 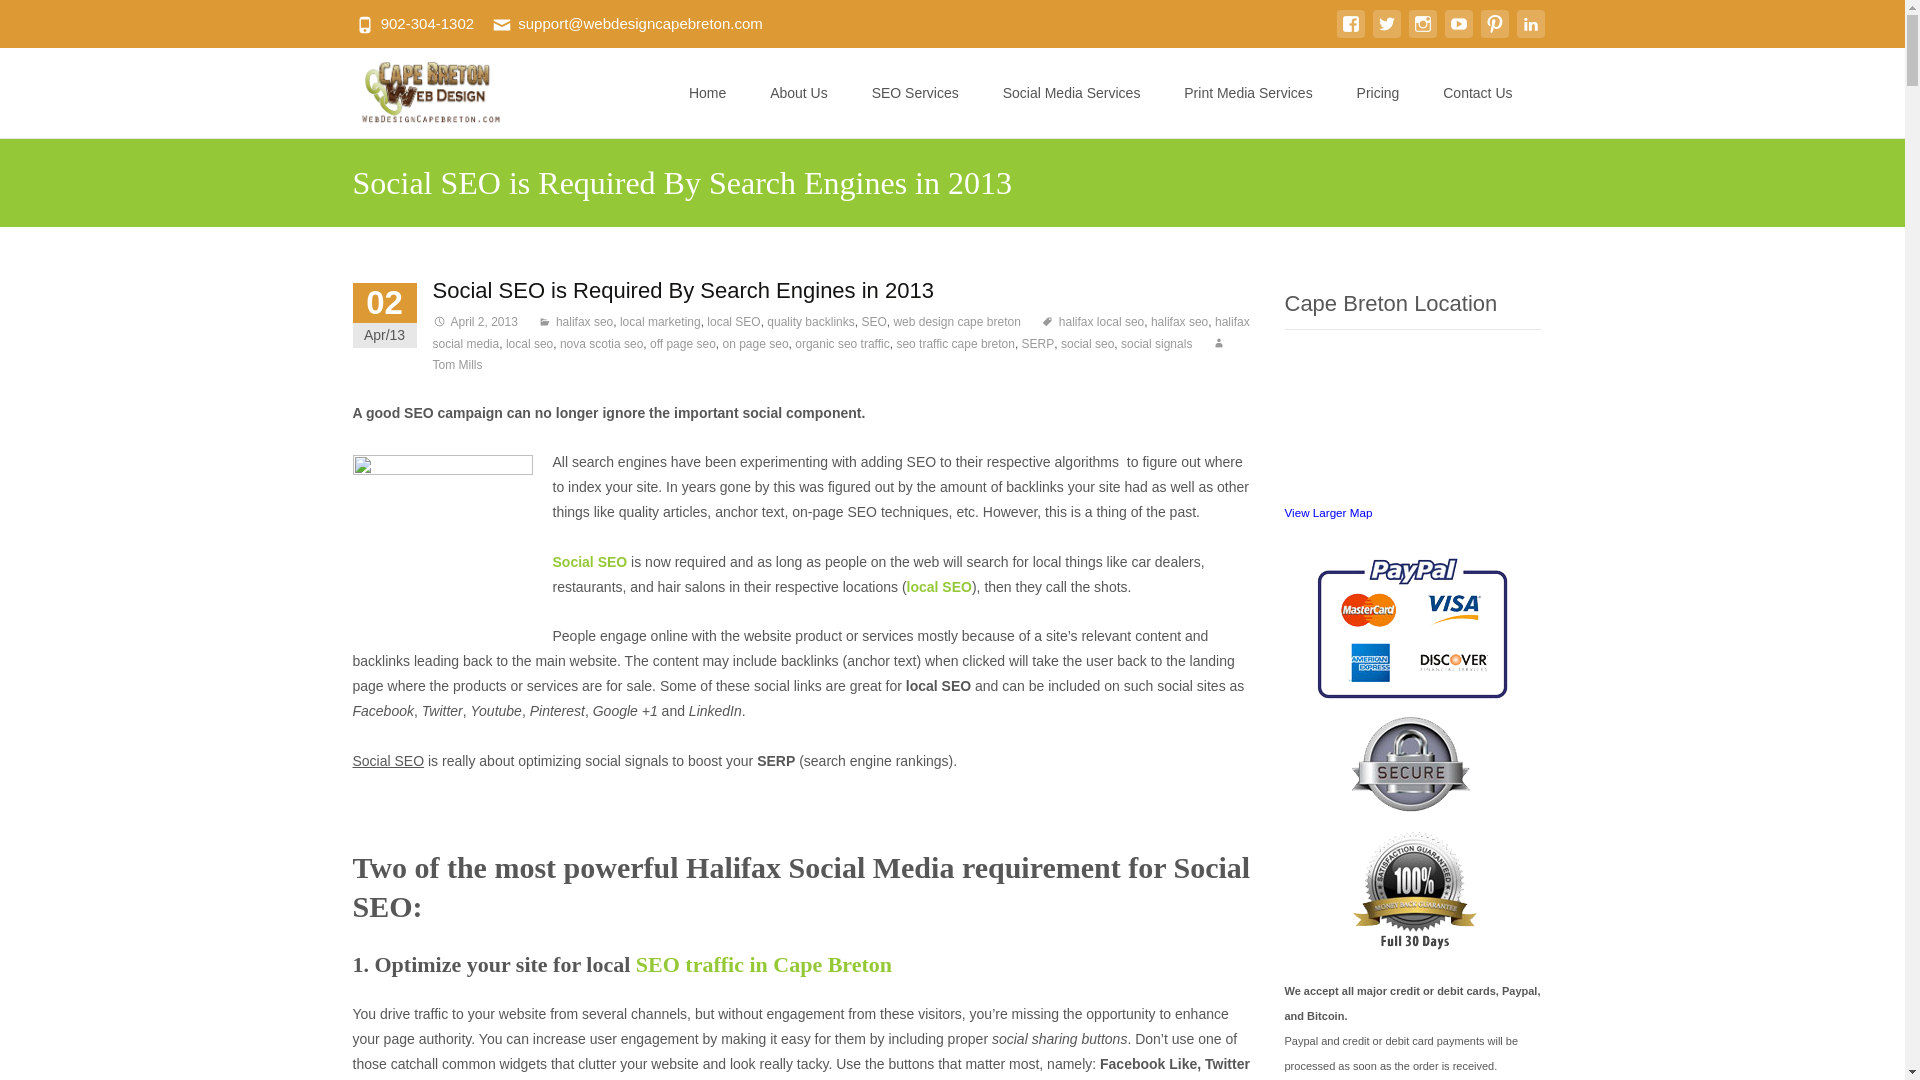 What do you see at coordinates (914, 92) in the screenshot?
I see `SEO Services` at bounding box center [914, 92].